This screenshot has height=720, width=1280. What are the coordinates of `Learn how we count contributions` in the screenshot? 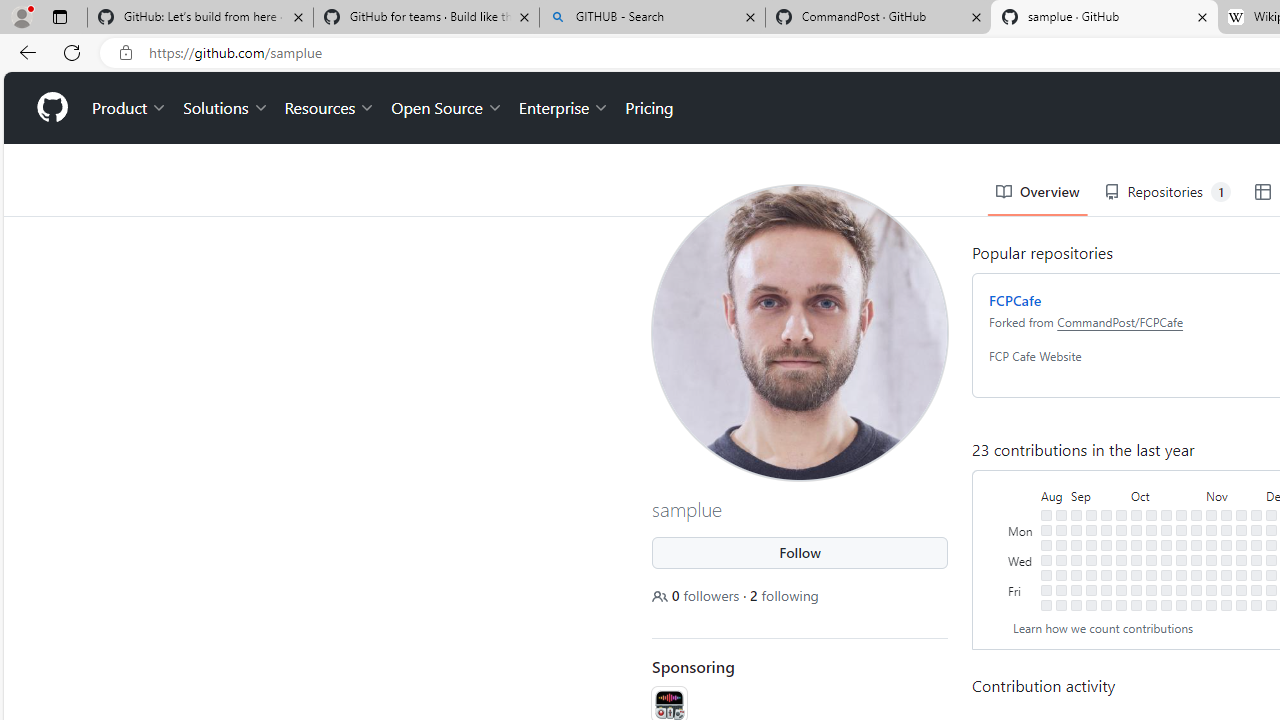 It's located at (1103, 627).